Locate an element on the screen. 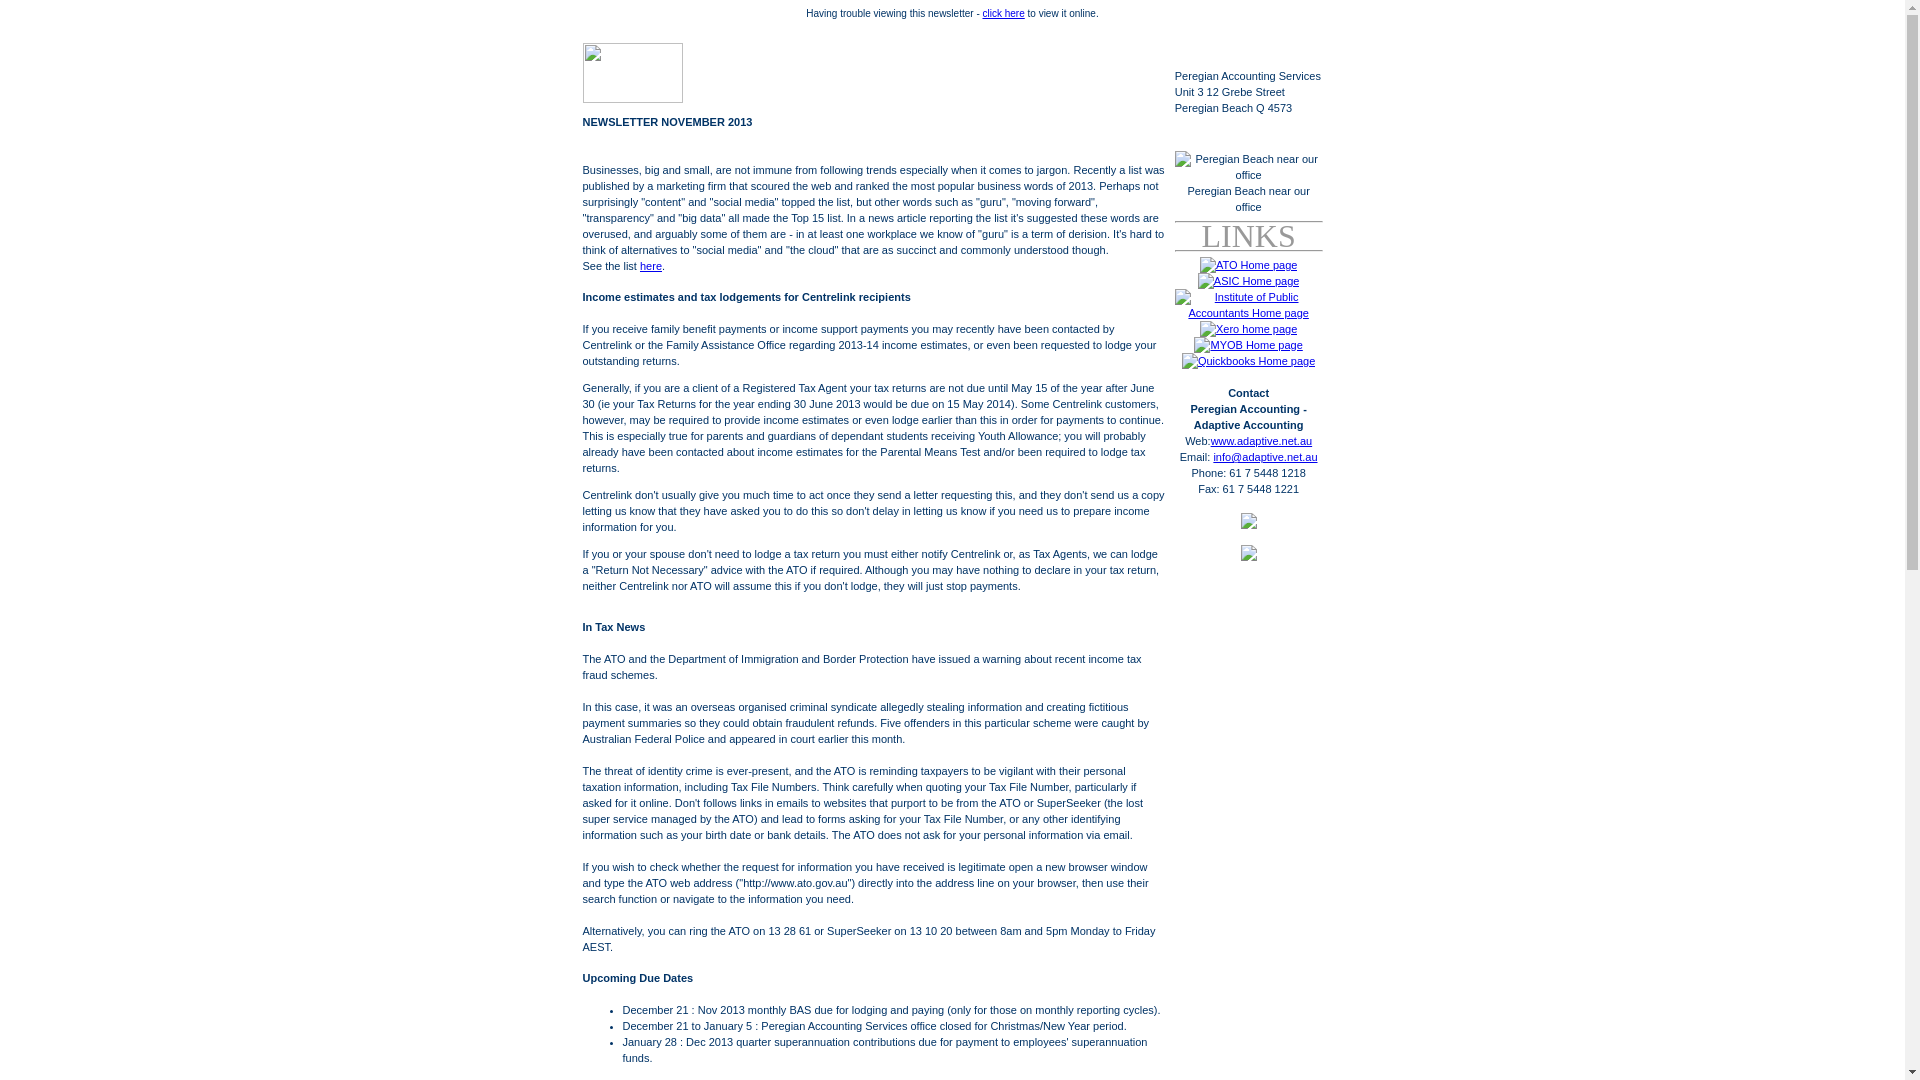 Image resolution: width=1920 pixels, height=1080 pixels. info@adaptive.net.au is located at coordinates (1265, 457).